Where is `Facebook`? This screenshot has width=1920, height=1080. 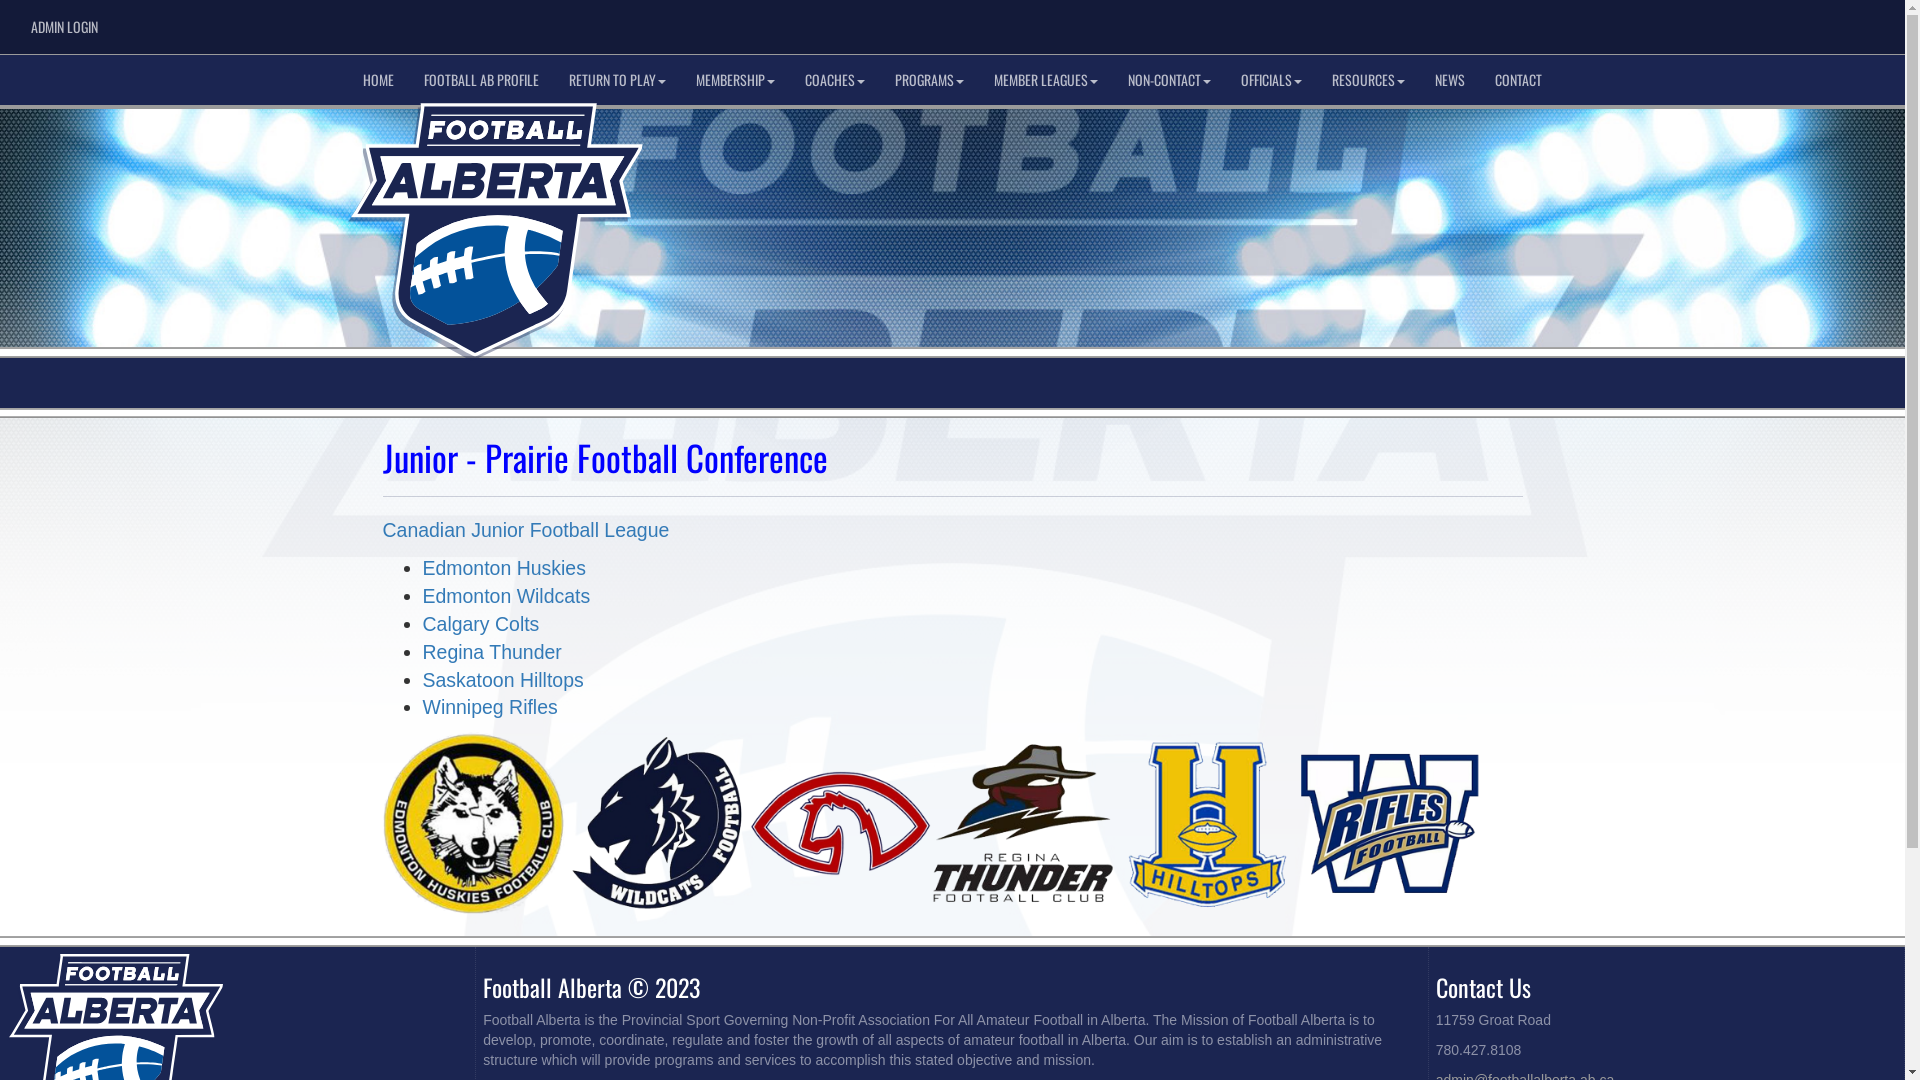 Facebook is located at coordinates (1772, 21).